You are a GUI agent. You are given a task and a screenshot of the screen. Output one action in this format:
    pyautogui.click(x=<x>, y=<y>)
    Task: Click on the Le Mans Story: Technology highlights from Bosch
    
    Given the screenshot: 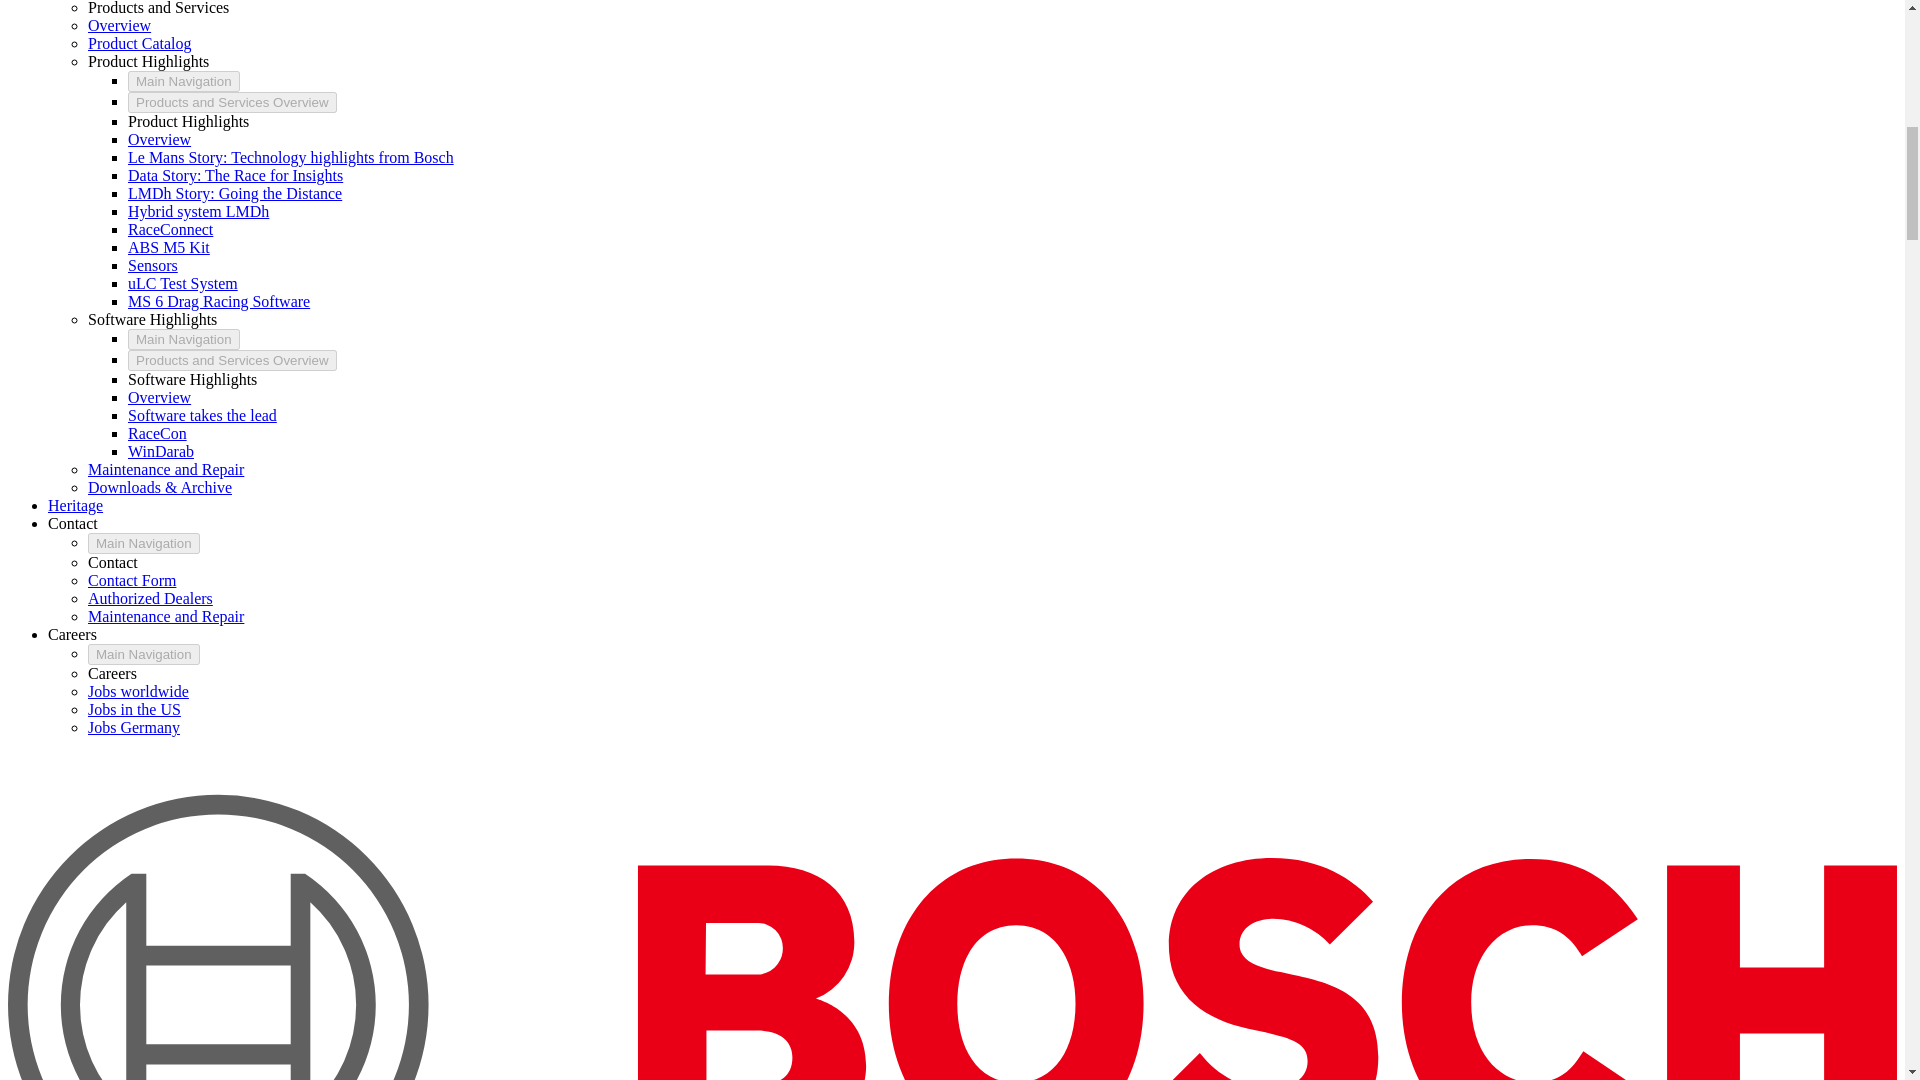 What is the action you would take?
    pyautogui.click(x=290, y=158)
    